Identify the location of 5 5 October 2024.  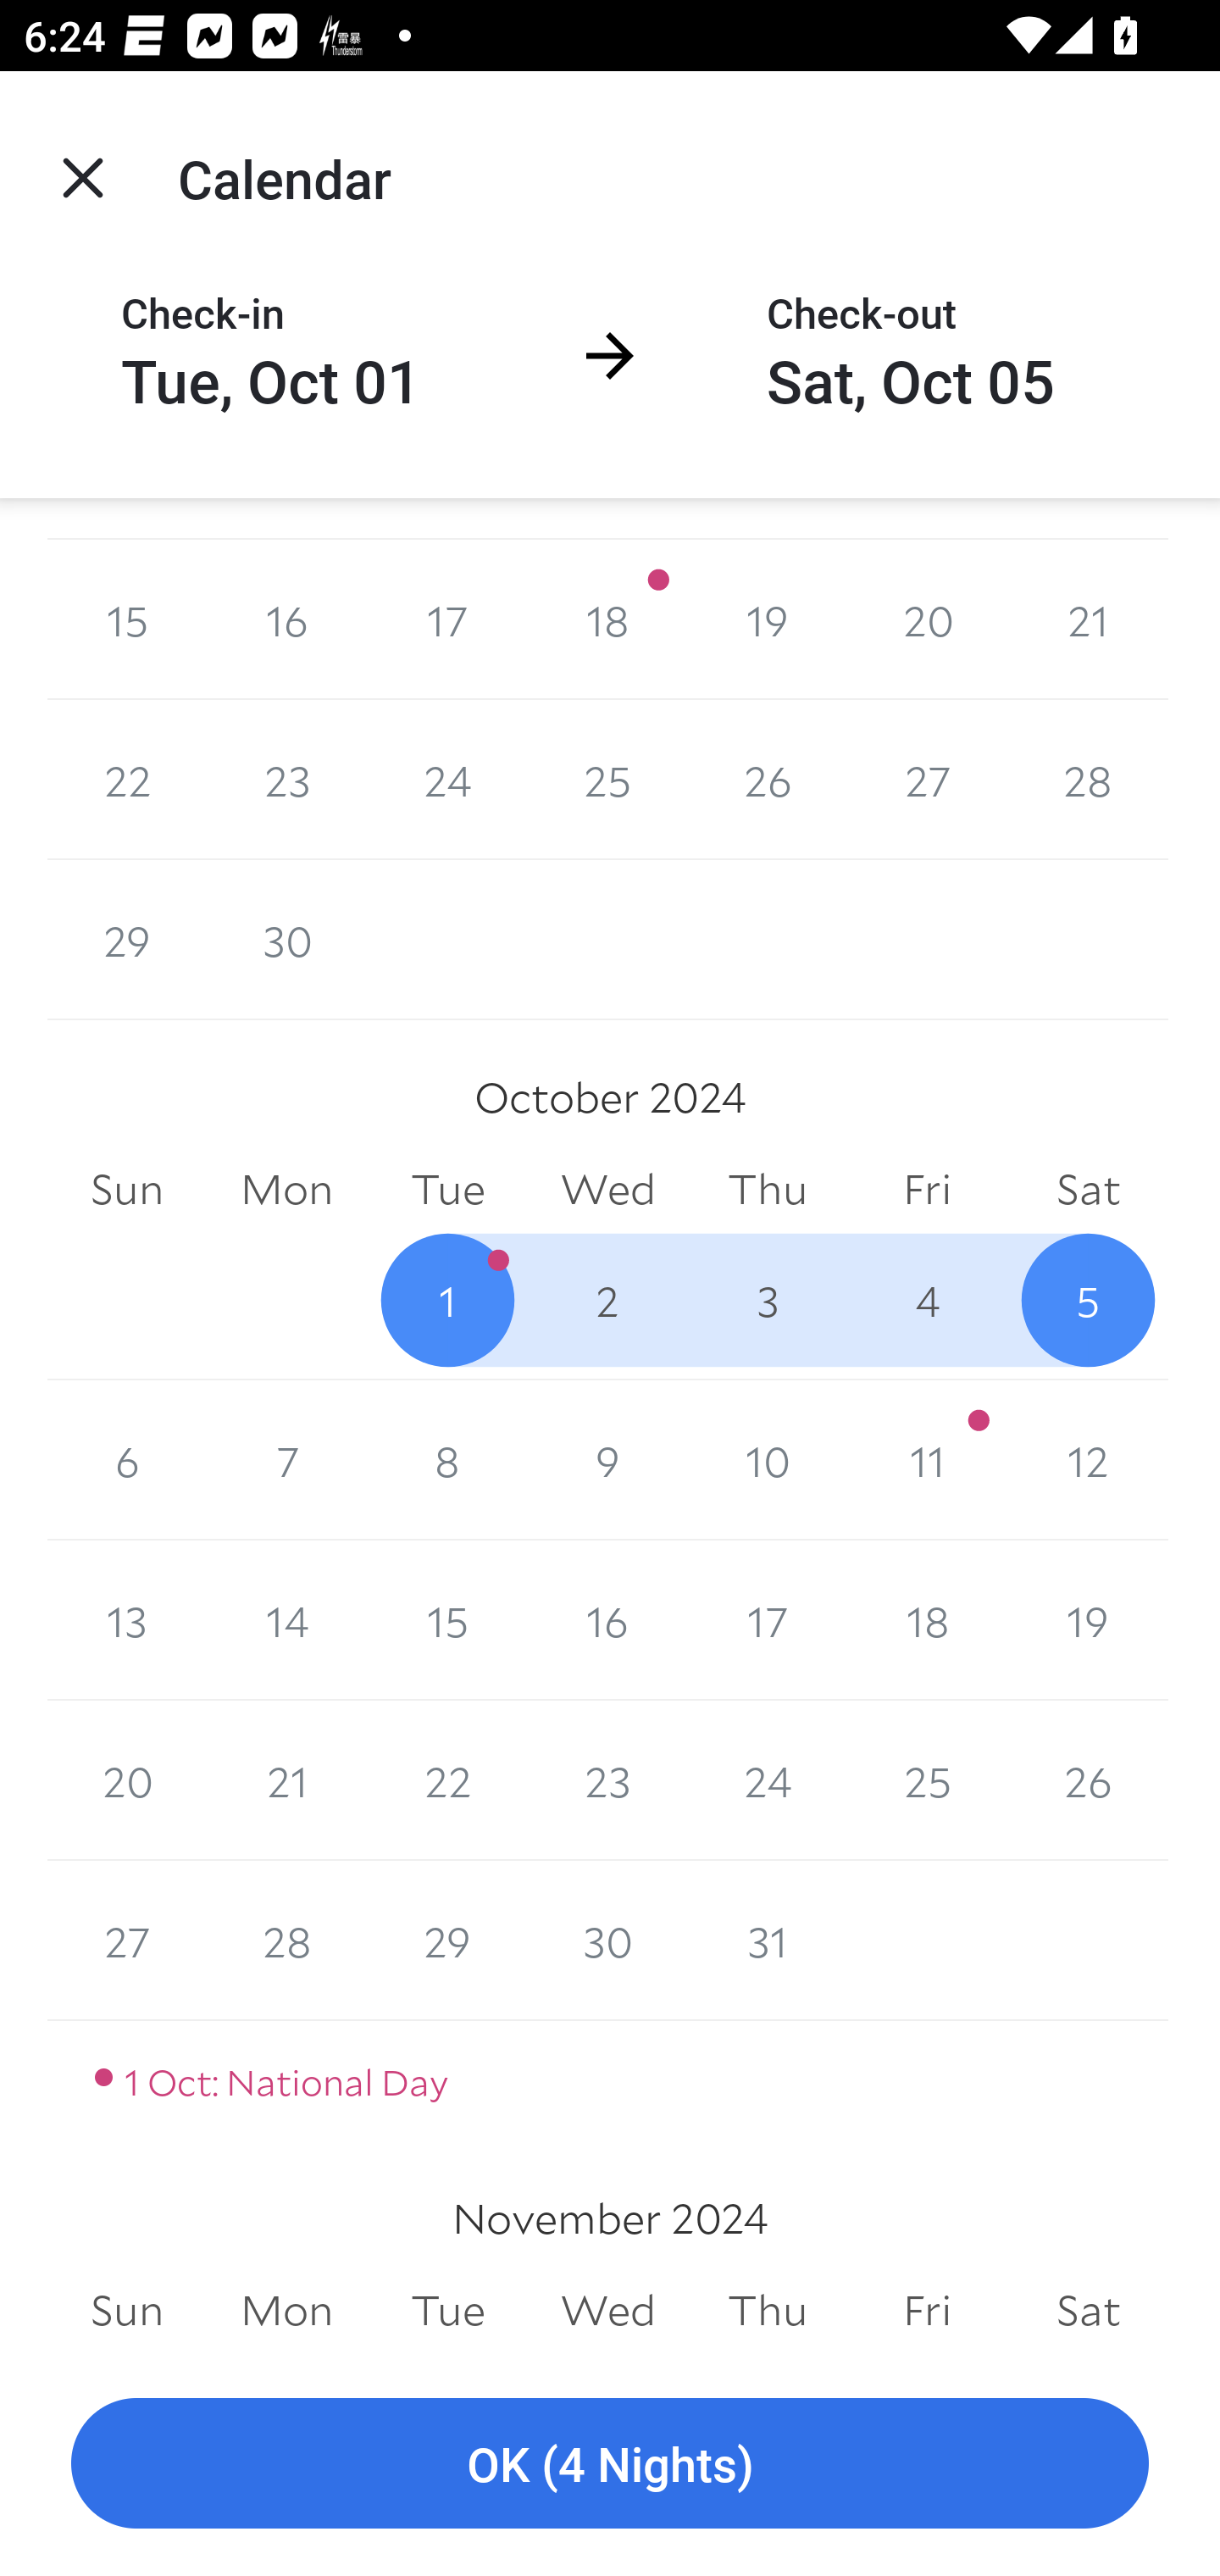
(1088, 1300).